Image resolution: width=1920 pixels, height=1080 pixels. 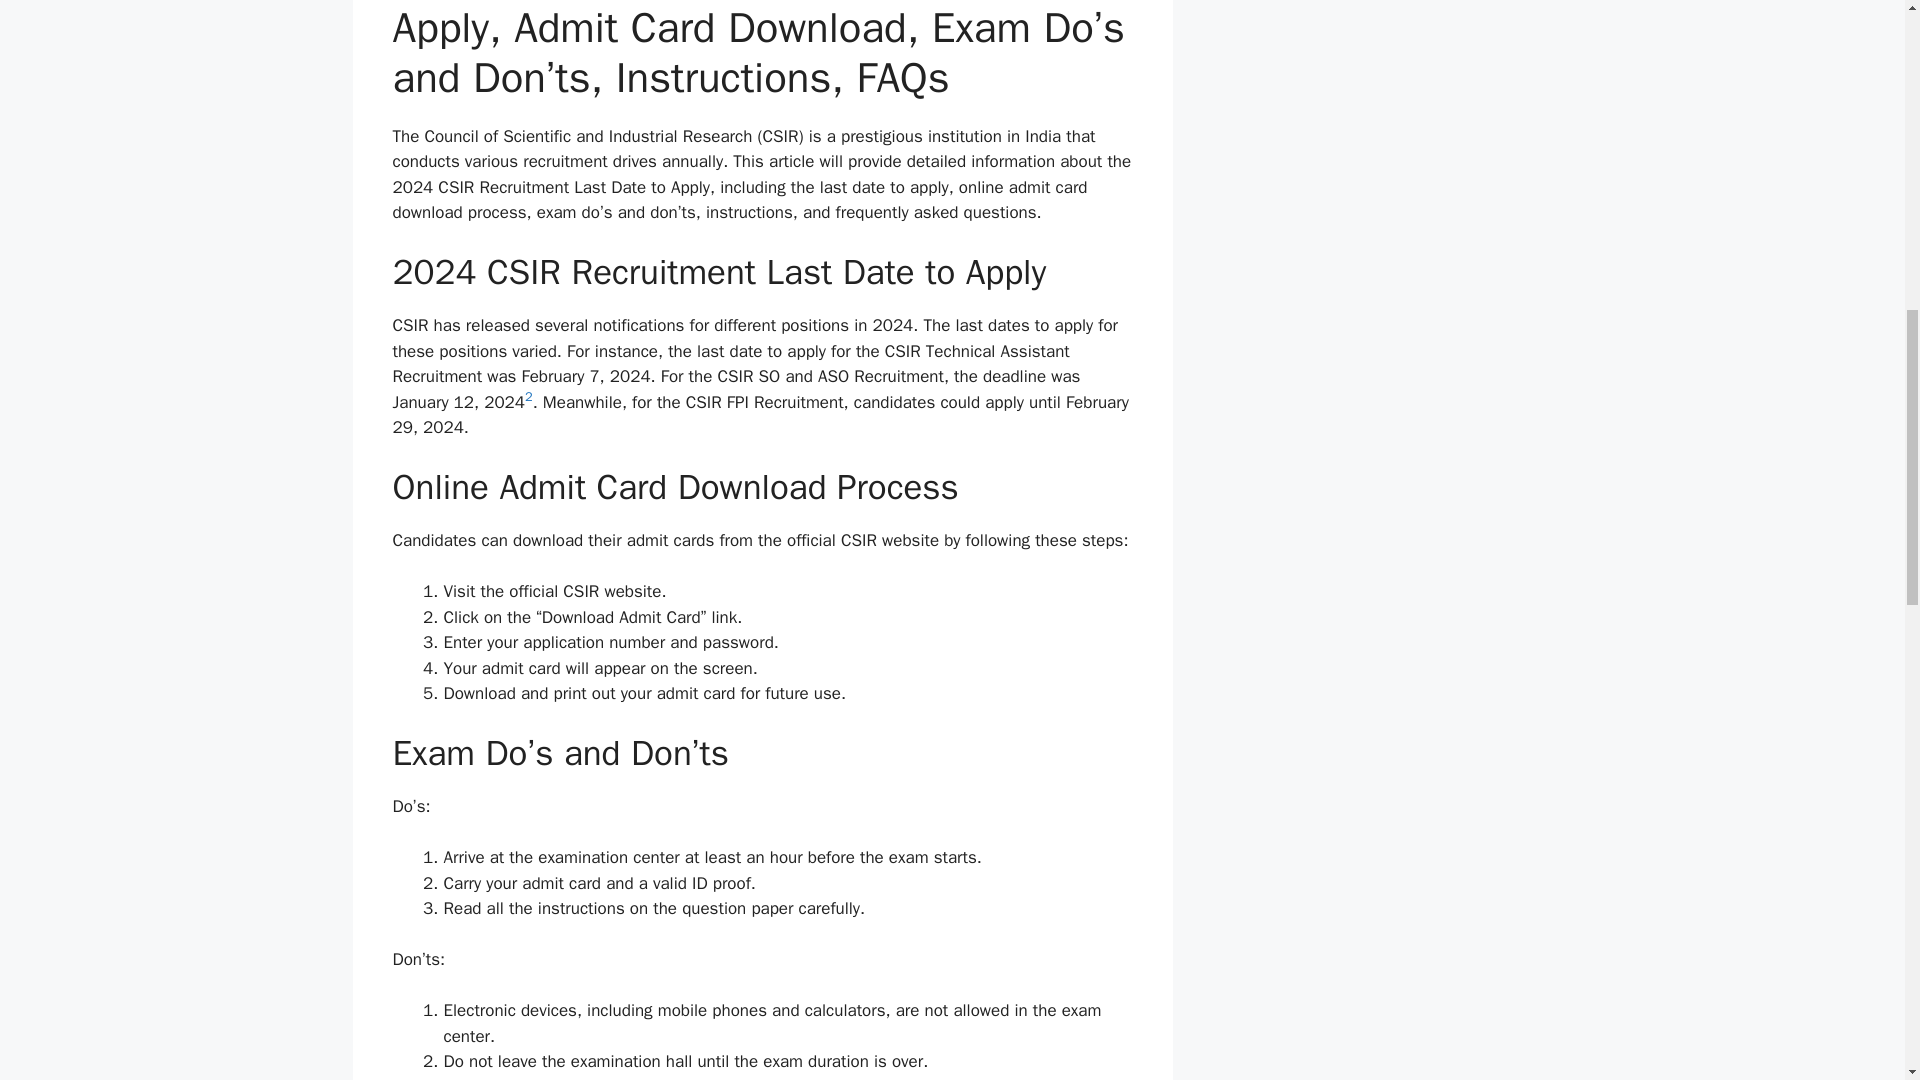 What do you see at coordinates (1855, 949) in the screenshot?
I see `Scroll back to top` at bounding box center [1855, 949].